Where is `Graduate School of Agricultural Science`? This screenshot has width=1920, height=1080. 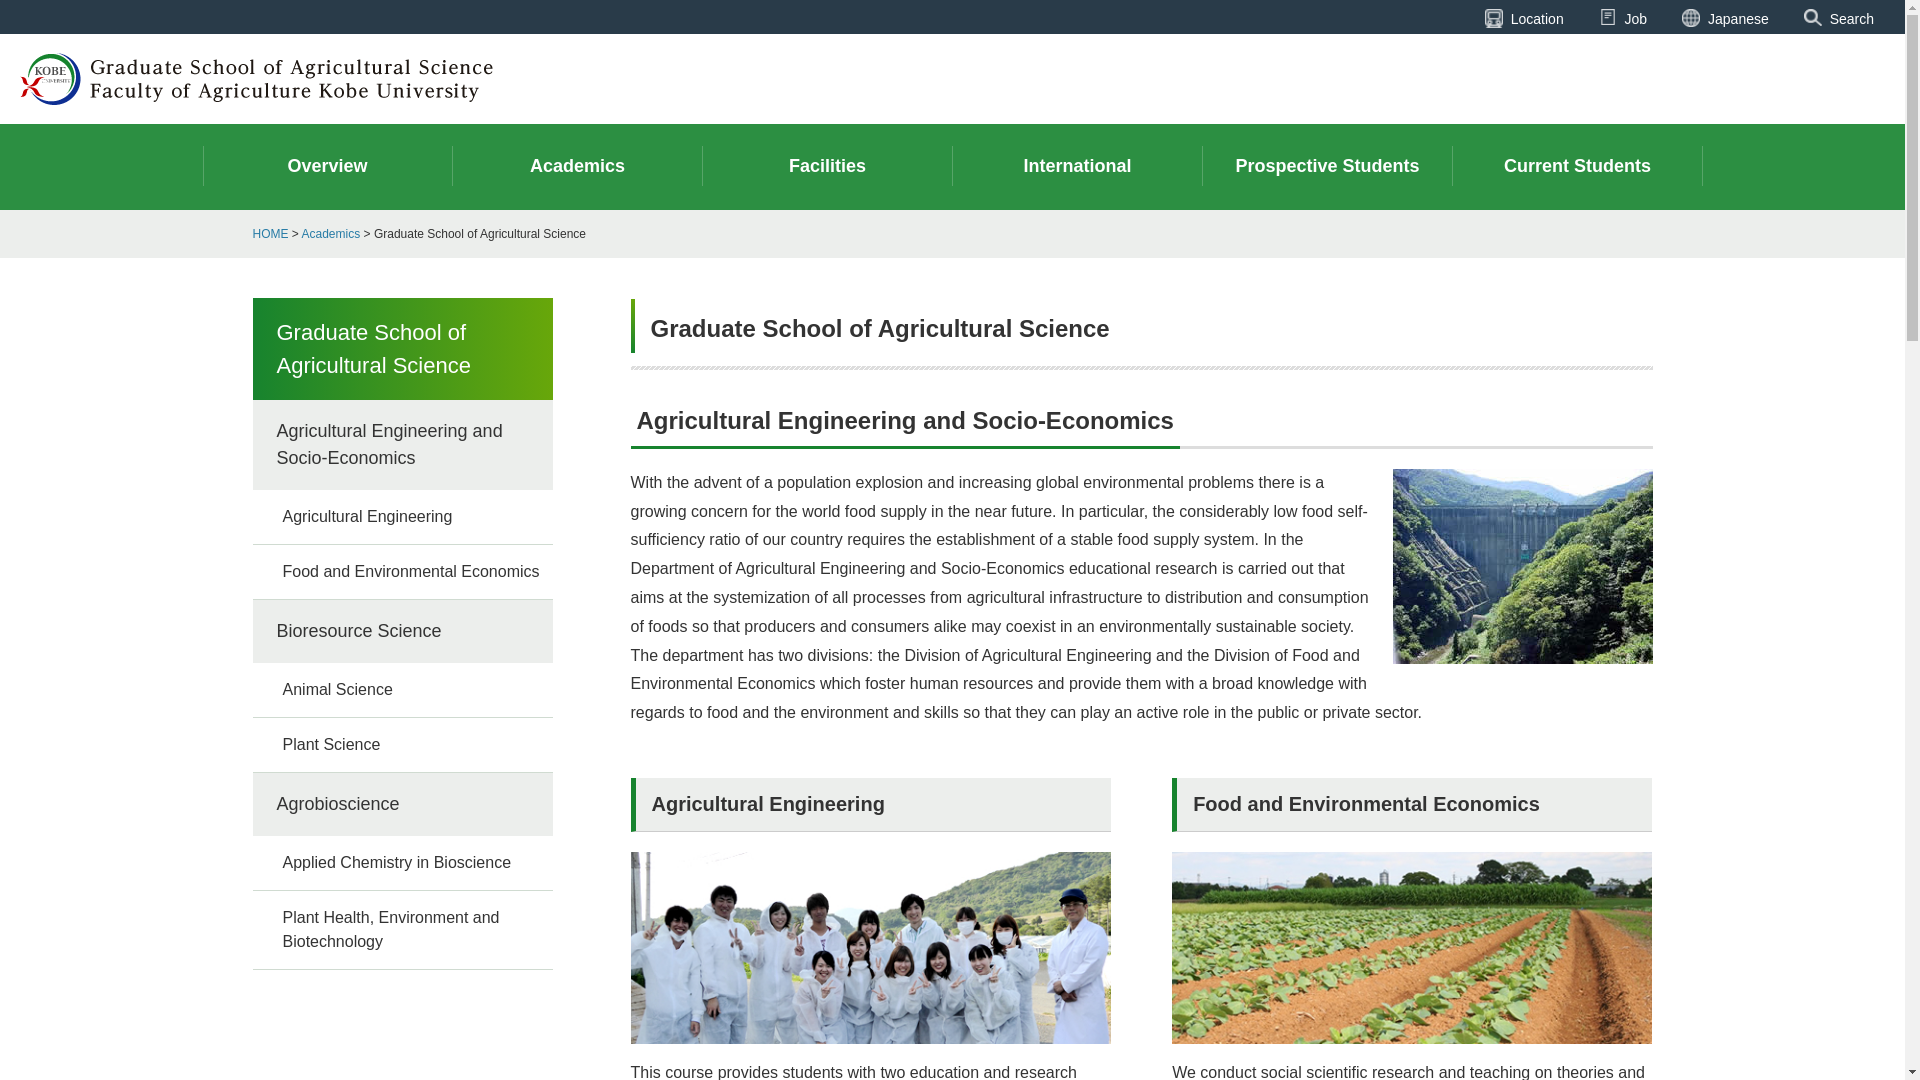
Graduate School of Agricultural Science is located at coordinates (402, 348).